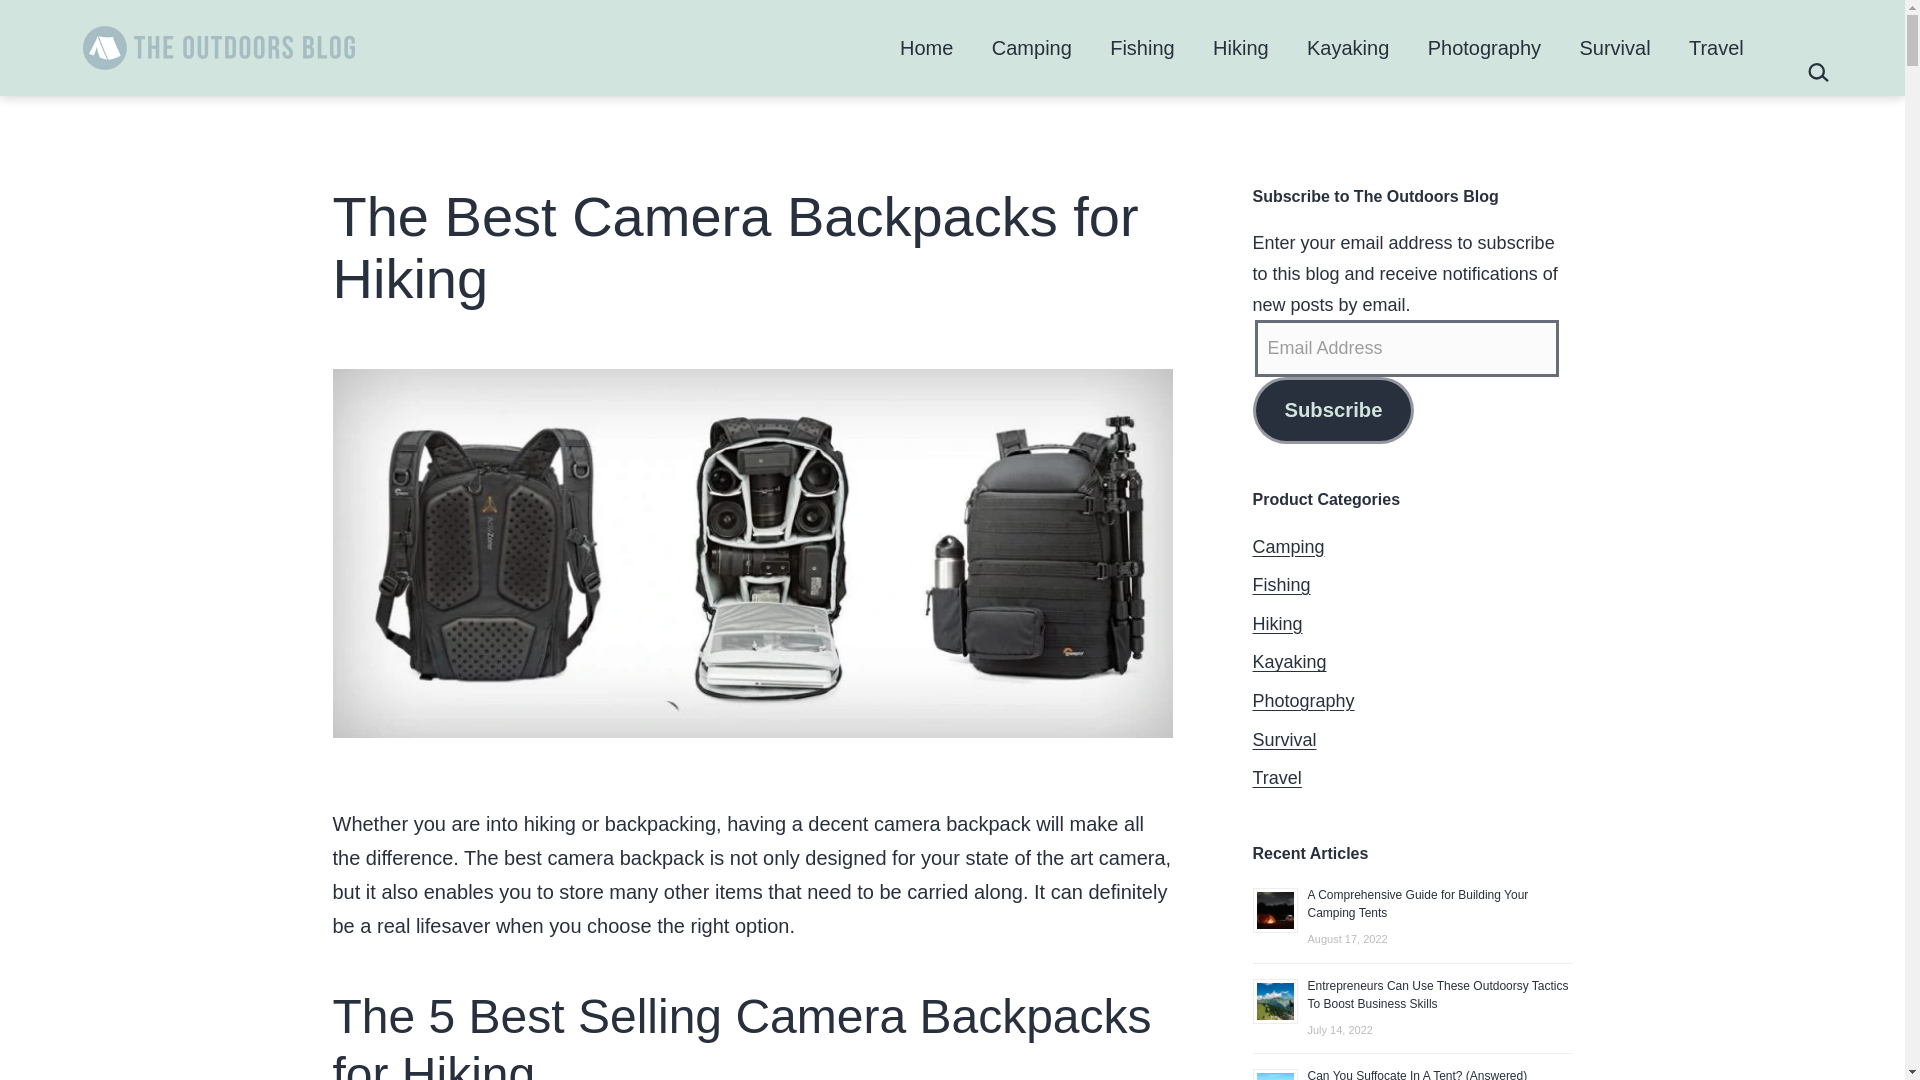 This screenshot has width=1920, height=1080. Describe the element at coordinates (1483, 47) in the screenshot. I see `Photography` at that location.